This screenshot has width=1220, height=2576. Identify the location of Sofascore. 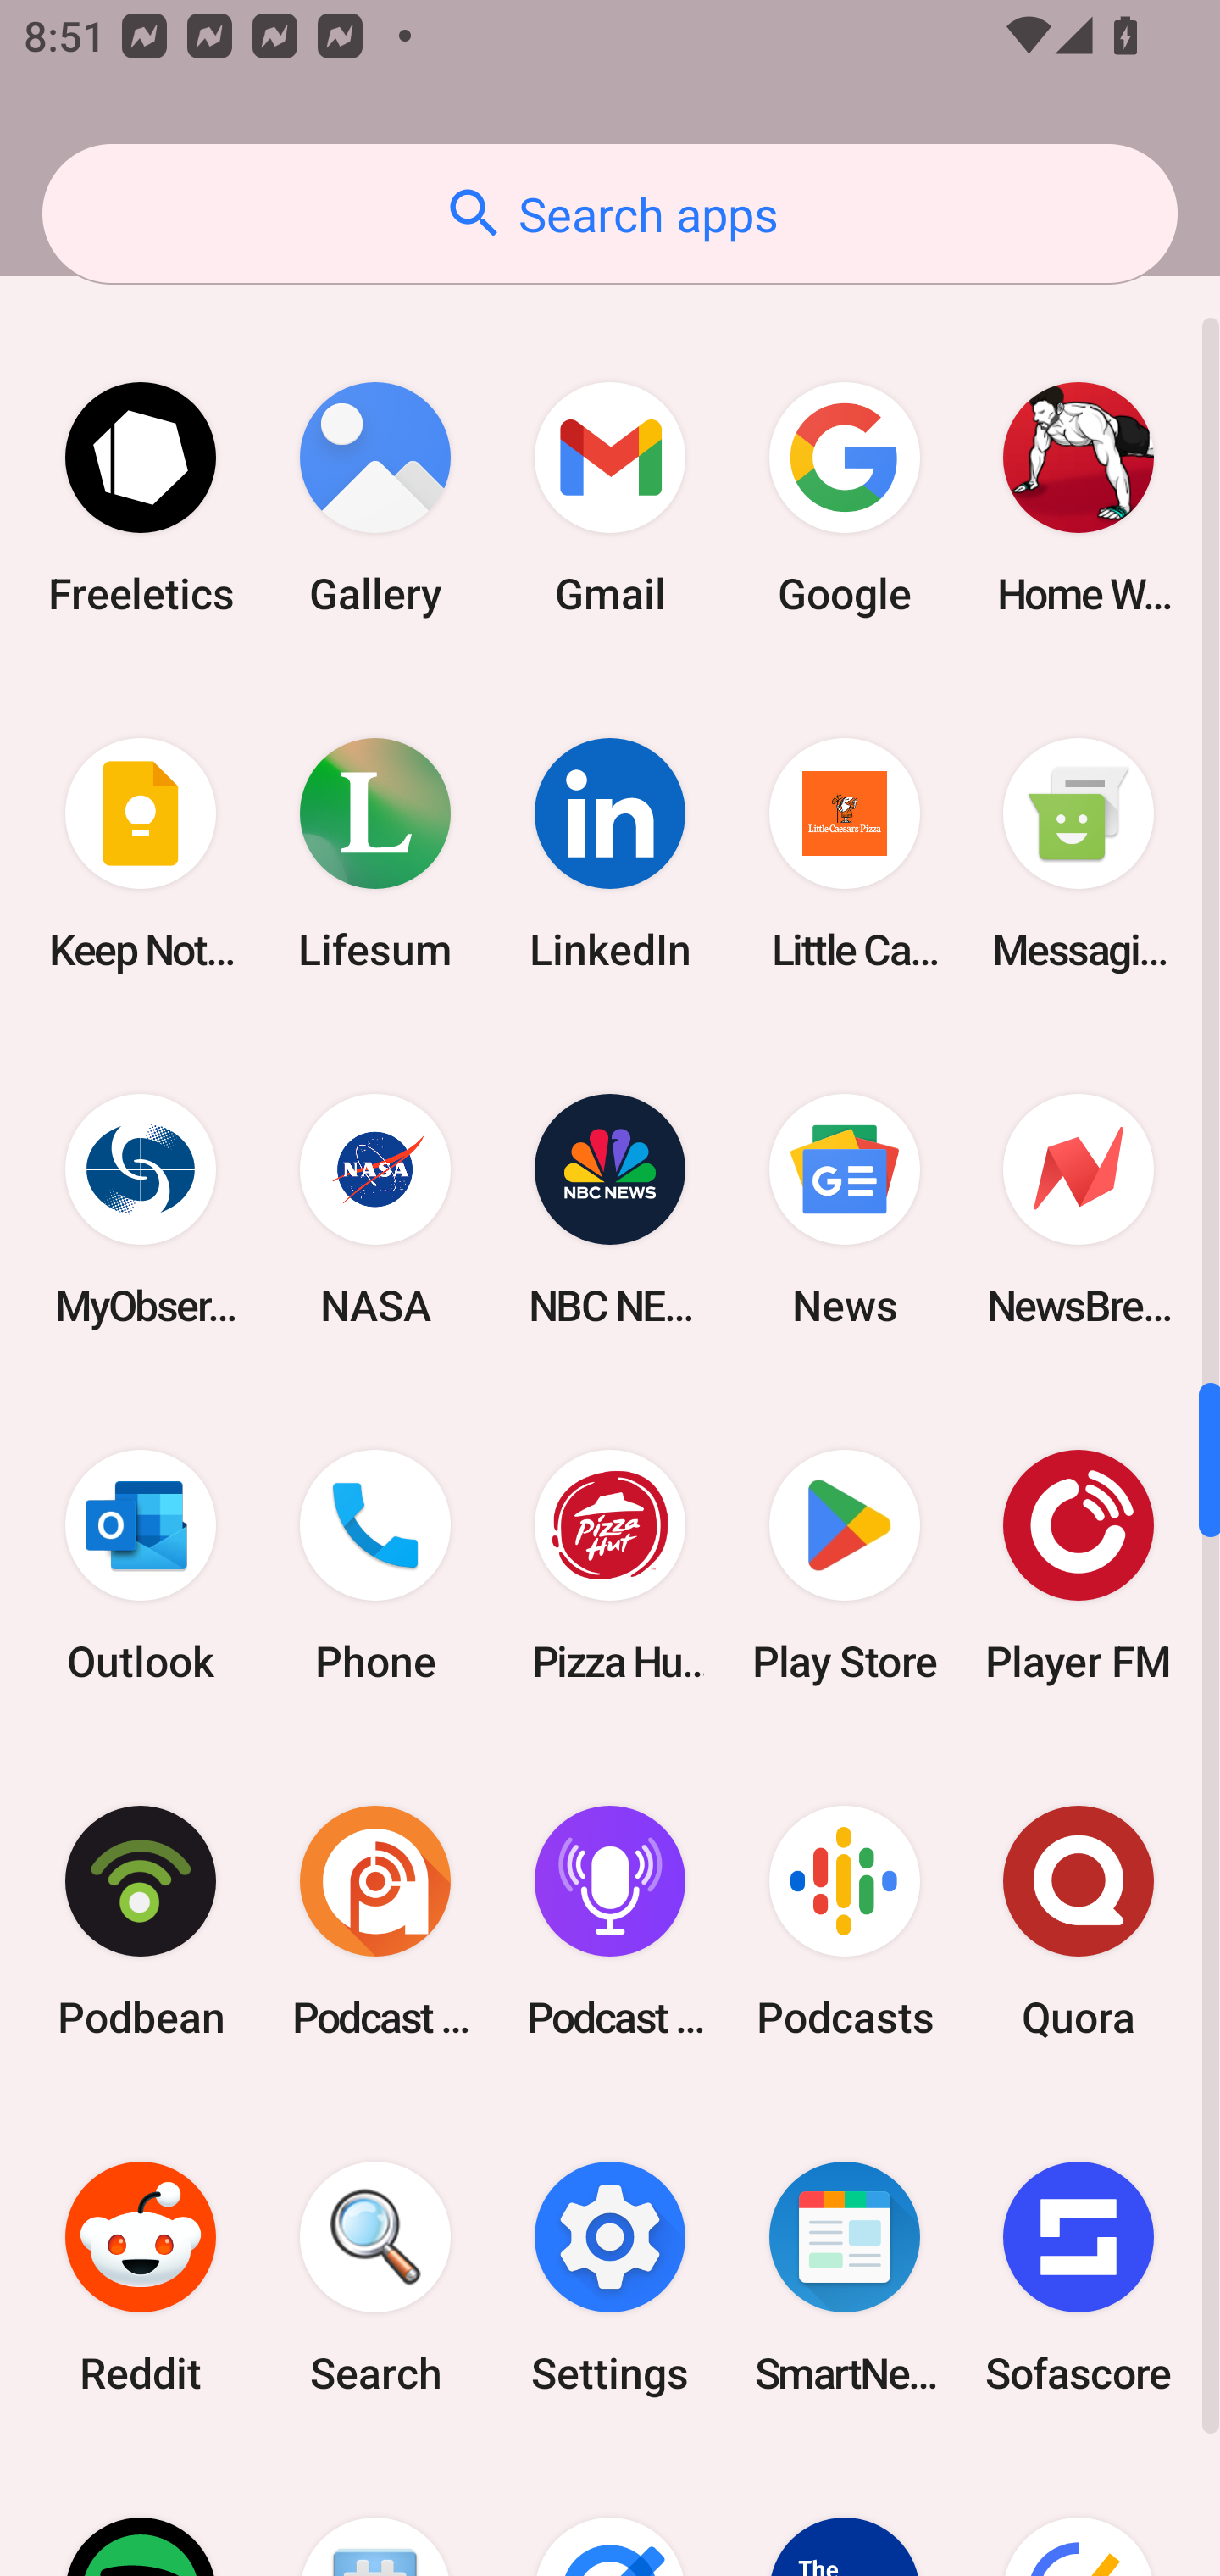
(1079, 2277).